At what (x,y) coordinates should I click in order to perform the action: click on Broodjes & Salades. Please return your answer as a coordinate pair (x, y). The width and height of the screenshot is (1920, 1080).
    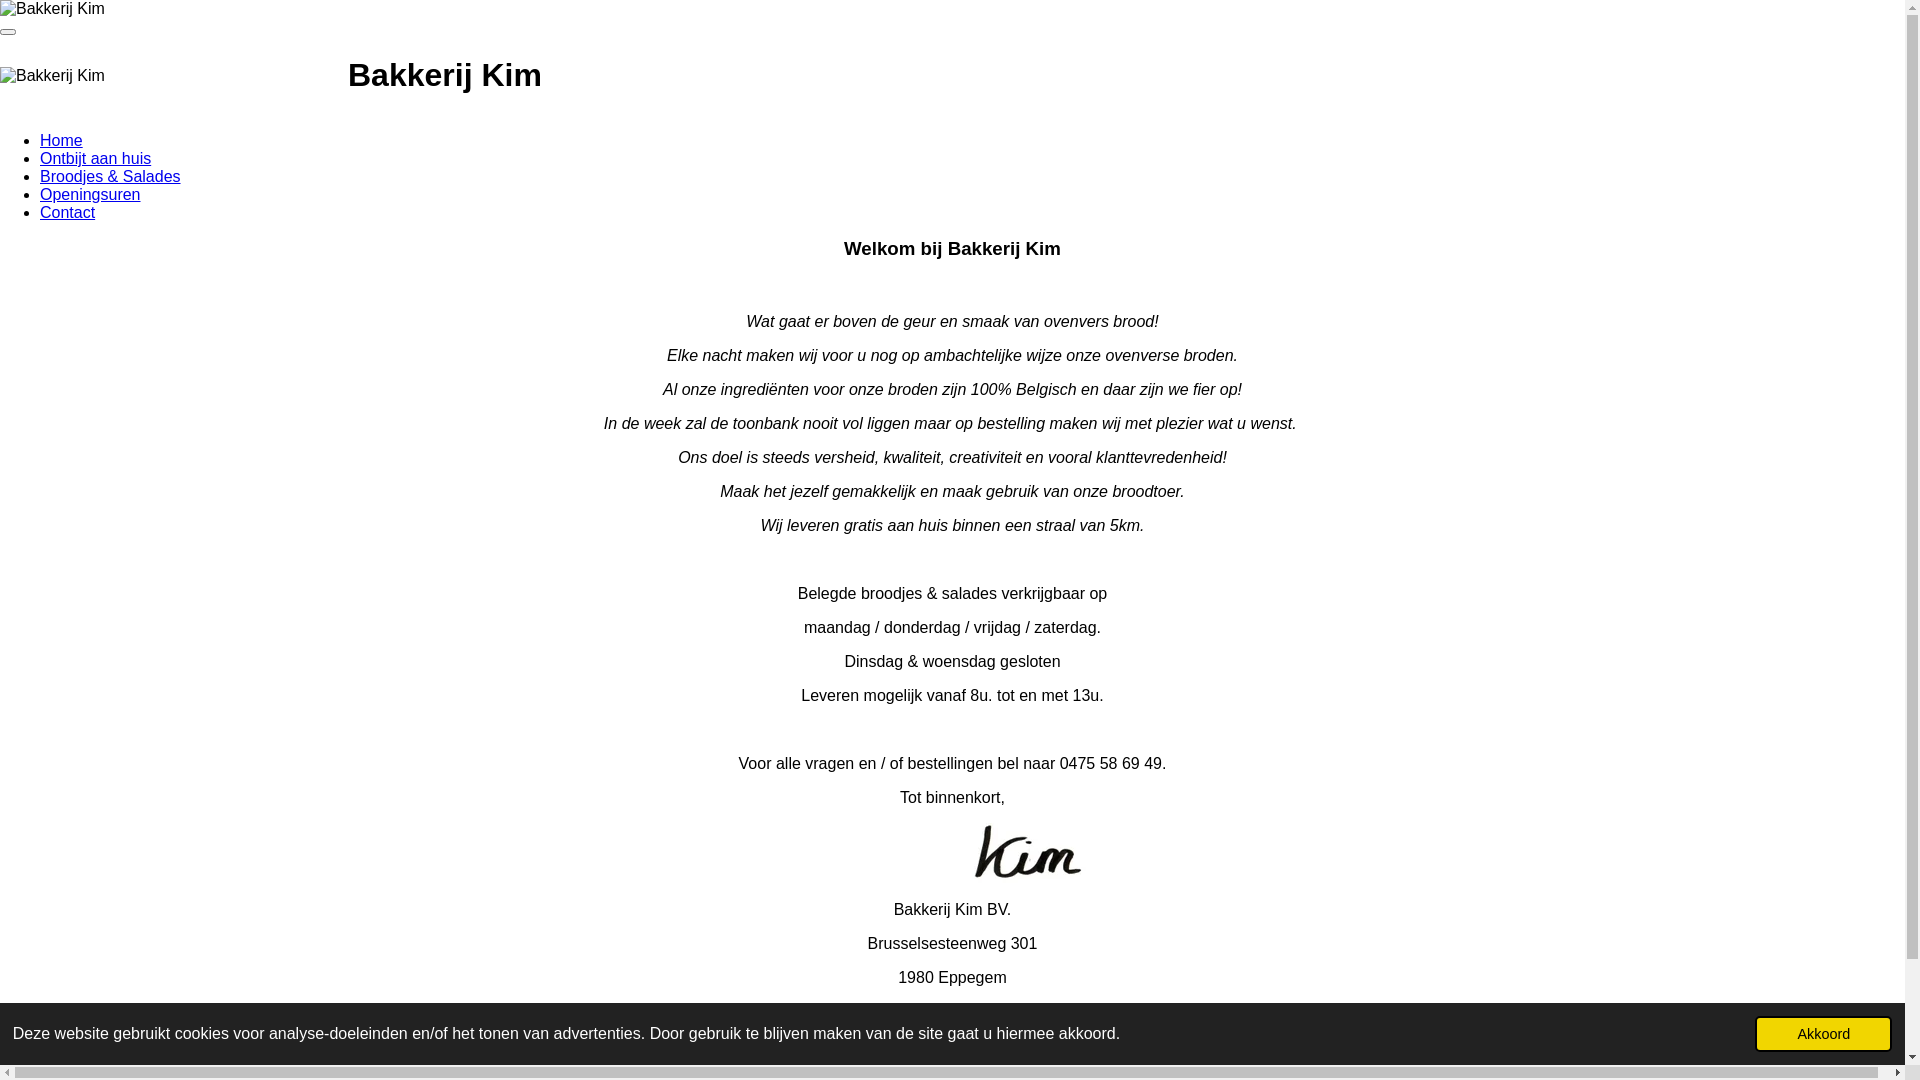
    Looking at the image, I should click on (110, 176).